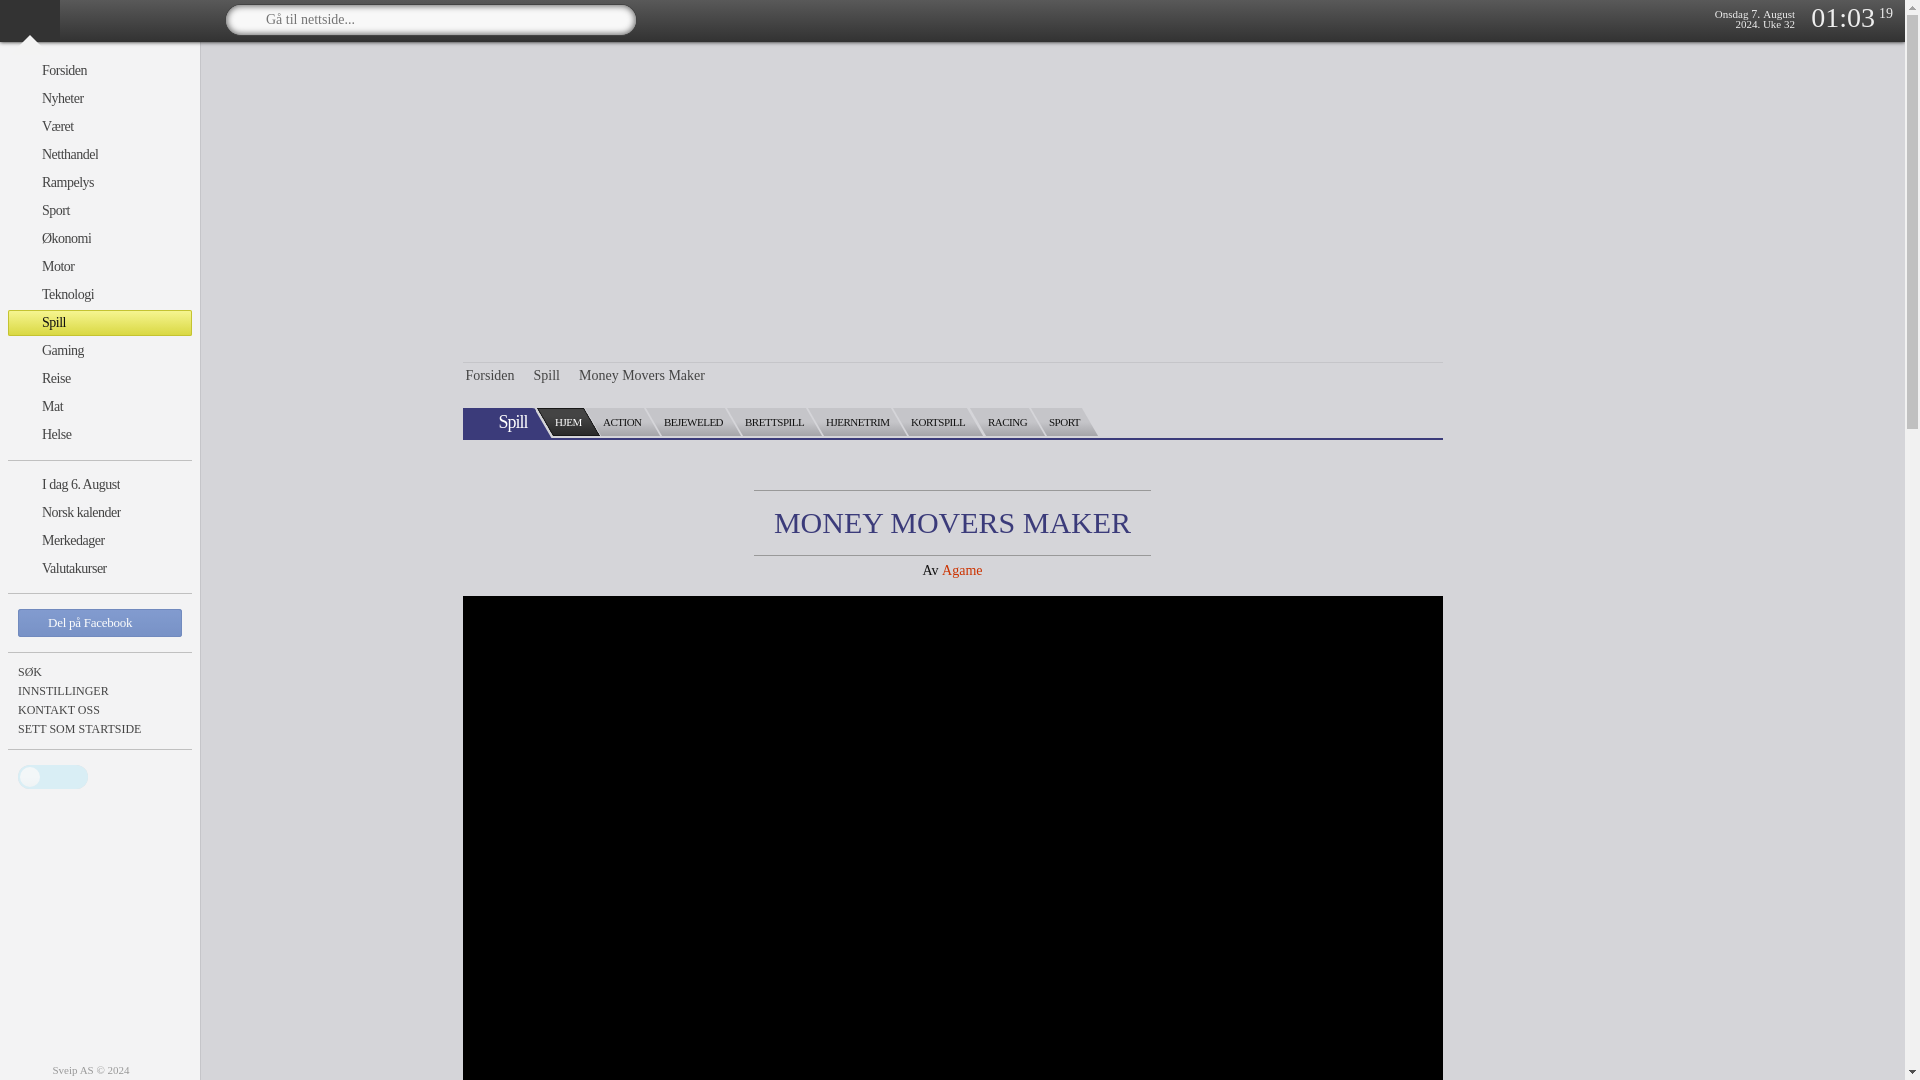 This screenshot has height=1080, width=1920. What do you see at coordinates (100, 154) in the screenshot?
I see `Netthandel` at bounding box center [100, 154].